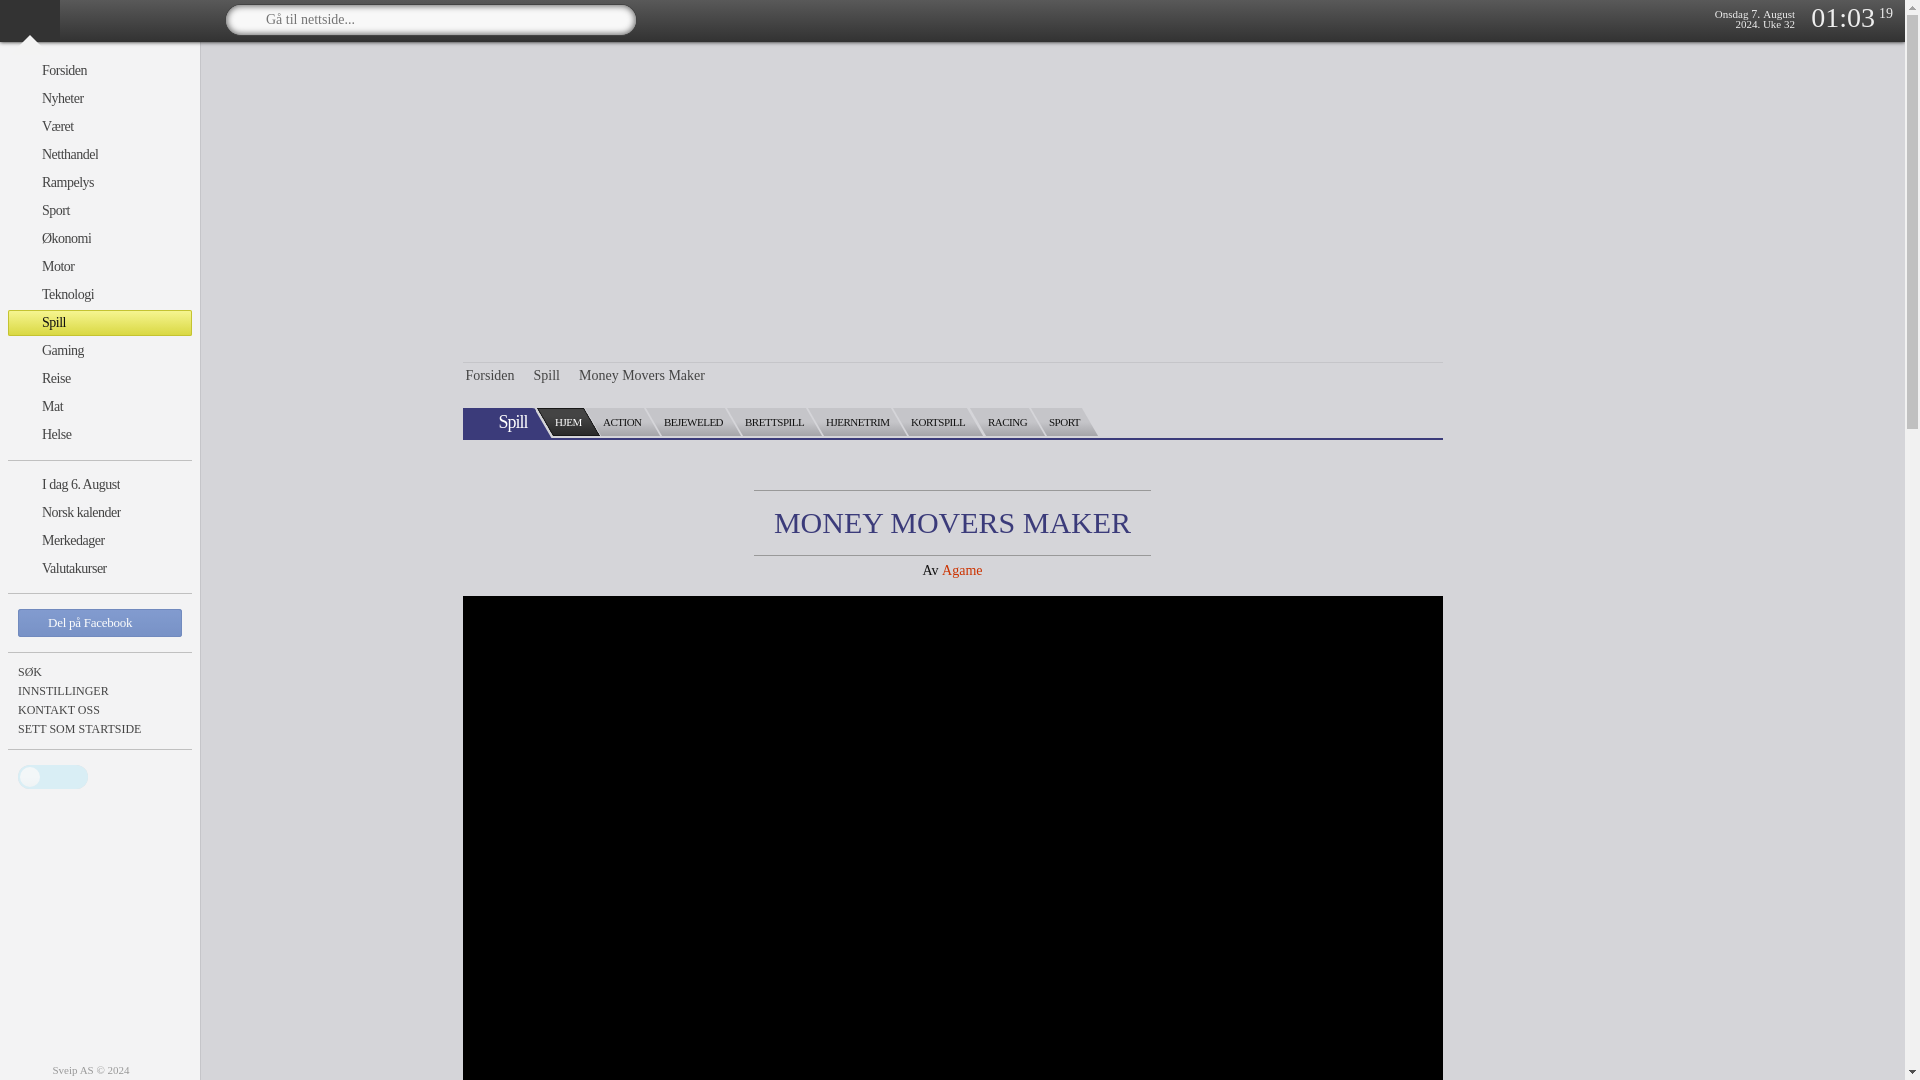 This screenshot has height=1080, width=1920. What do you see at coordinates (100, 154) in the screenshot?
I see `Netthandel` at bounding box center [100, 154].